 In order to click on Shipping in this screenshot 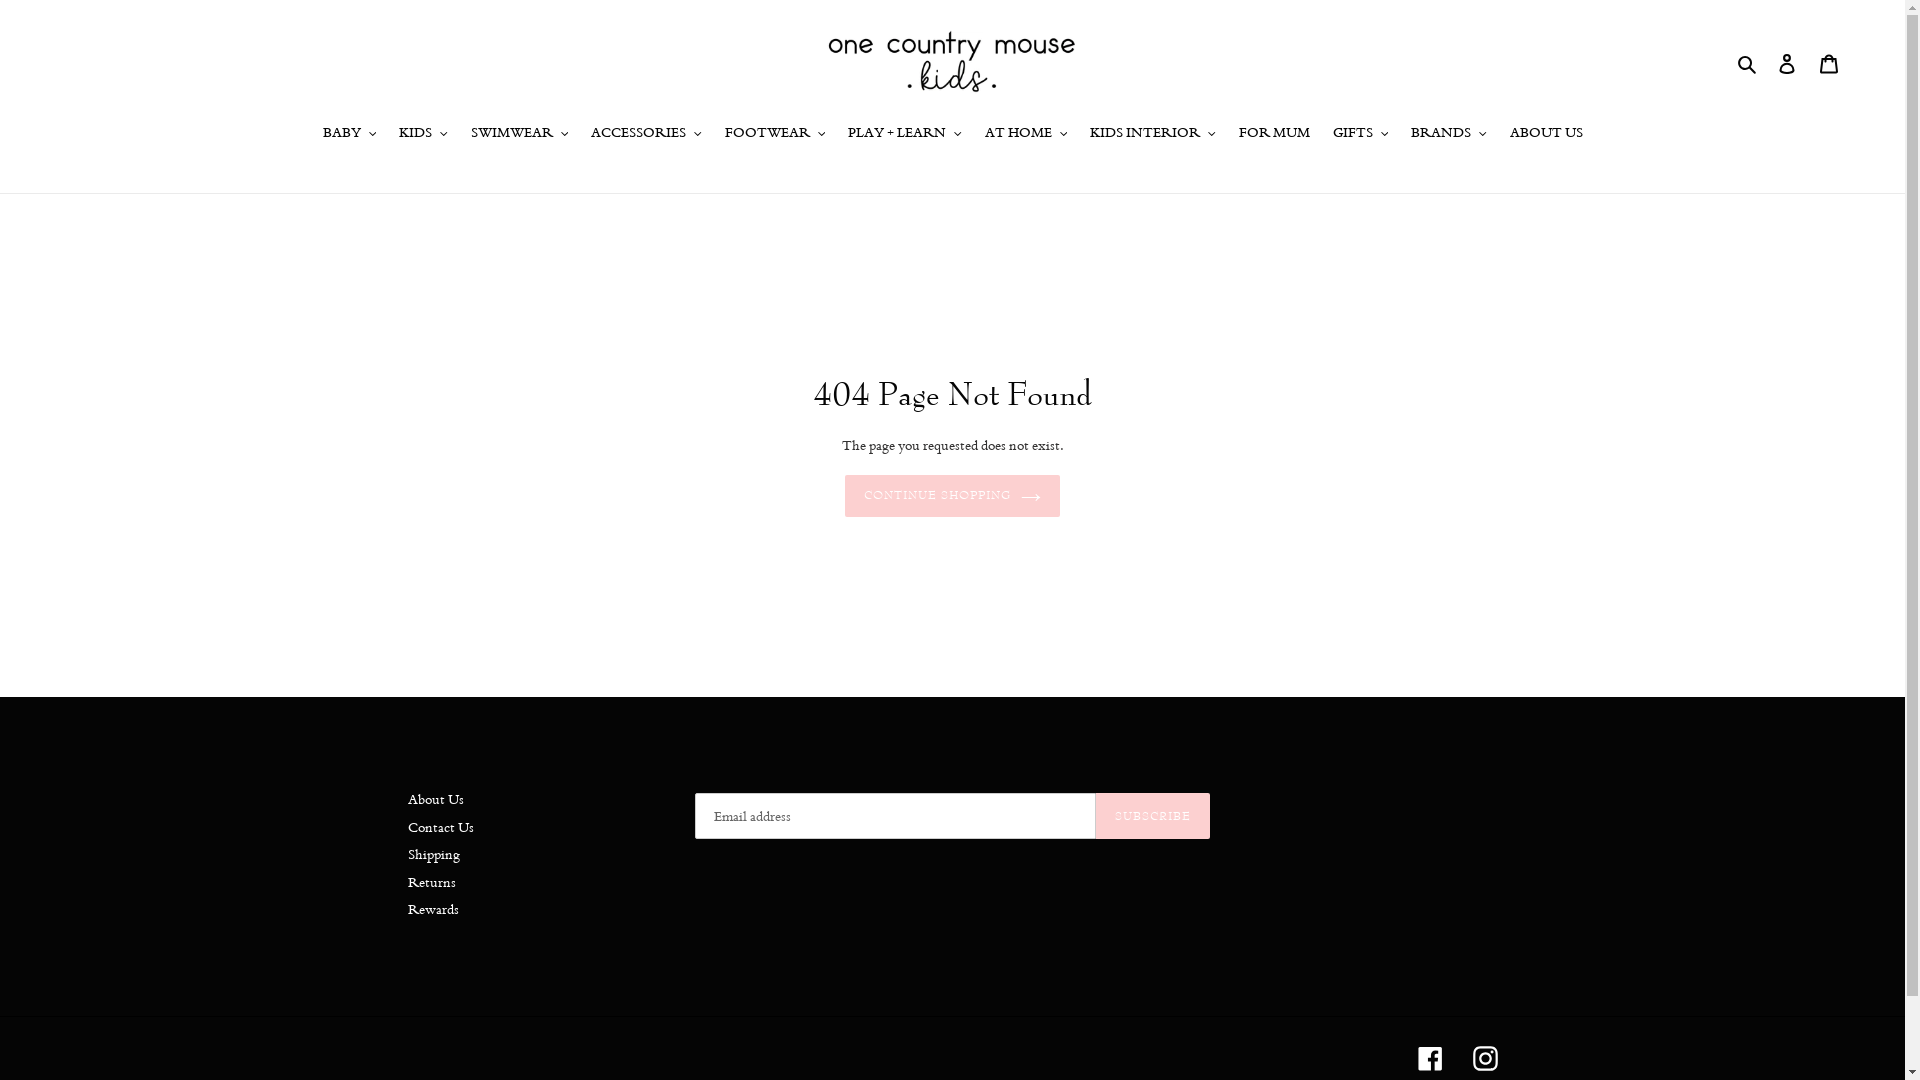, I will do `click(434, 855)`.